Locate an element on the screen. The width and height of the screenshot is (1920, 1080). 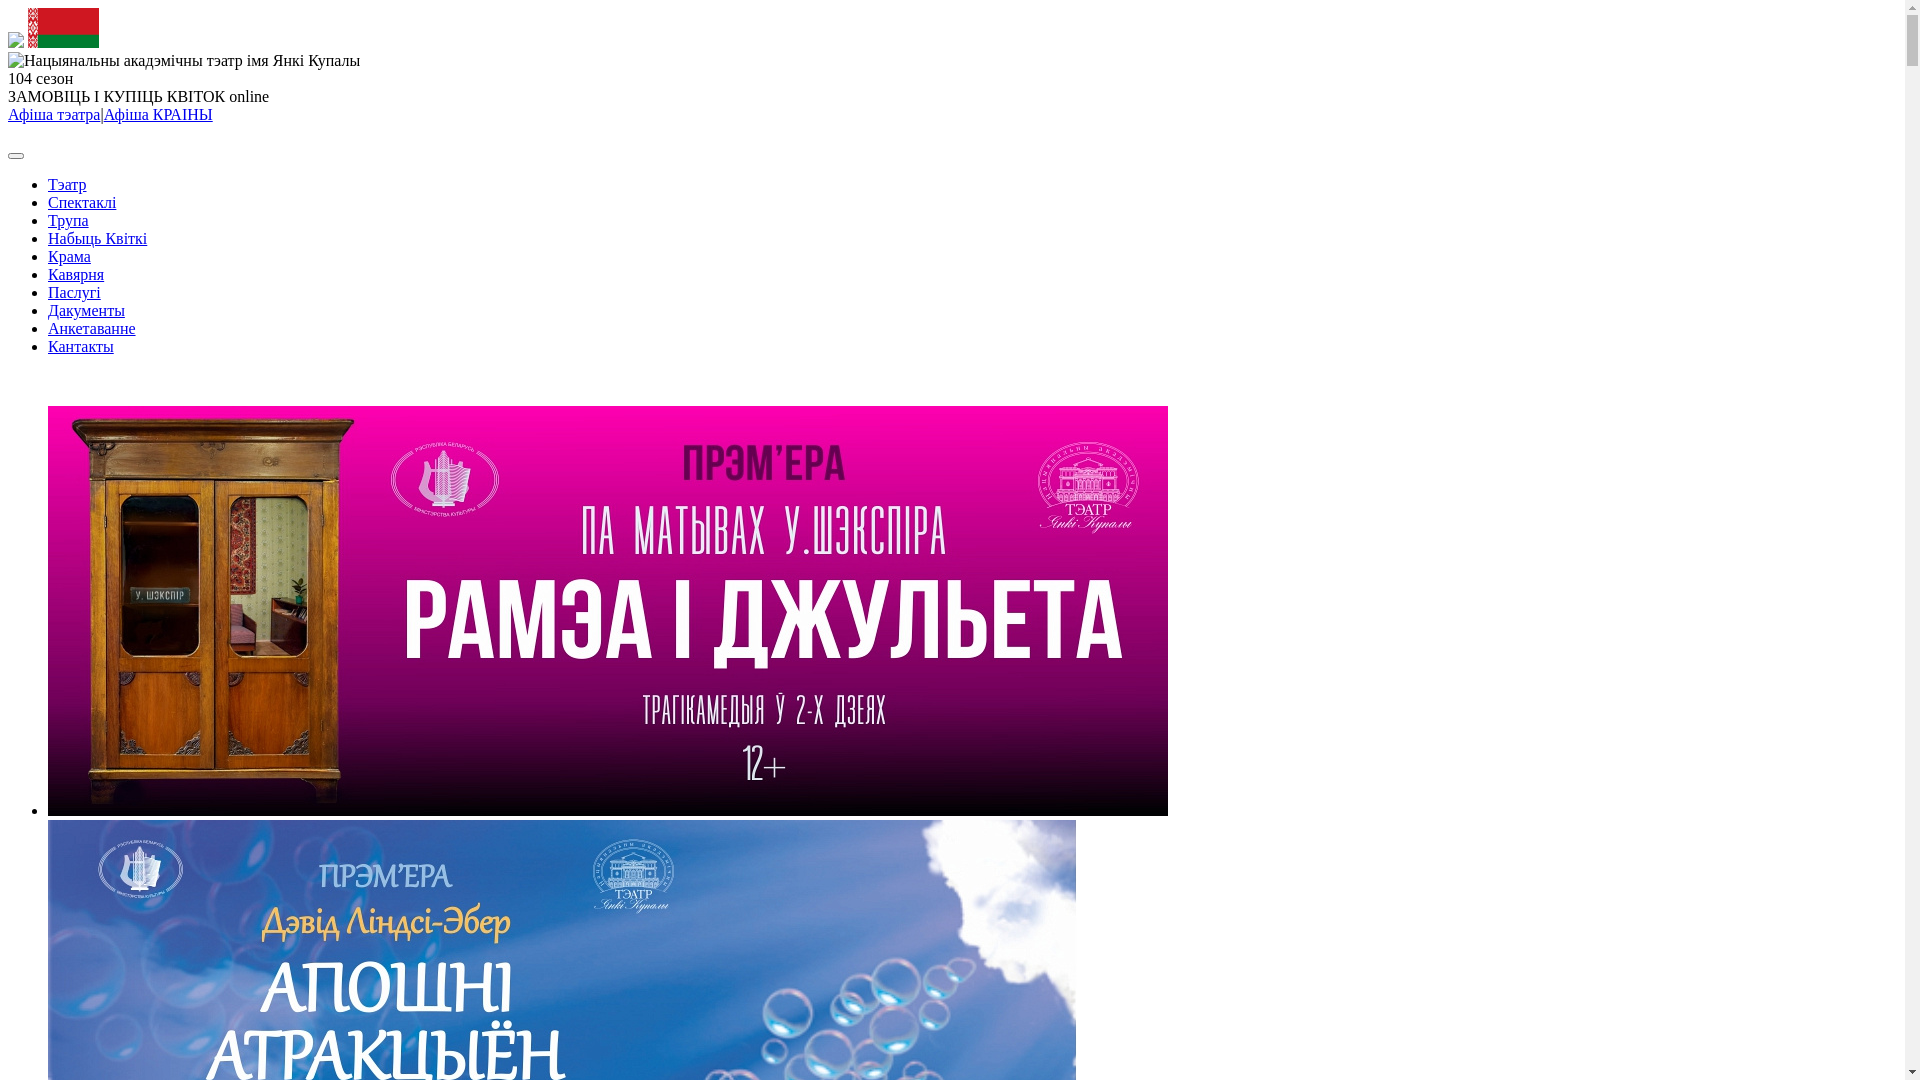
In English is located at coordinates (41, 132).